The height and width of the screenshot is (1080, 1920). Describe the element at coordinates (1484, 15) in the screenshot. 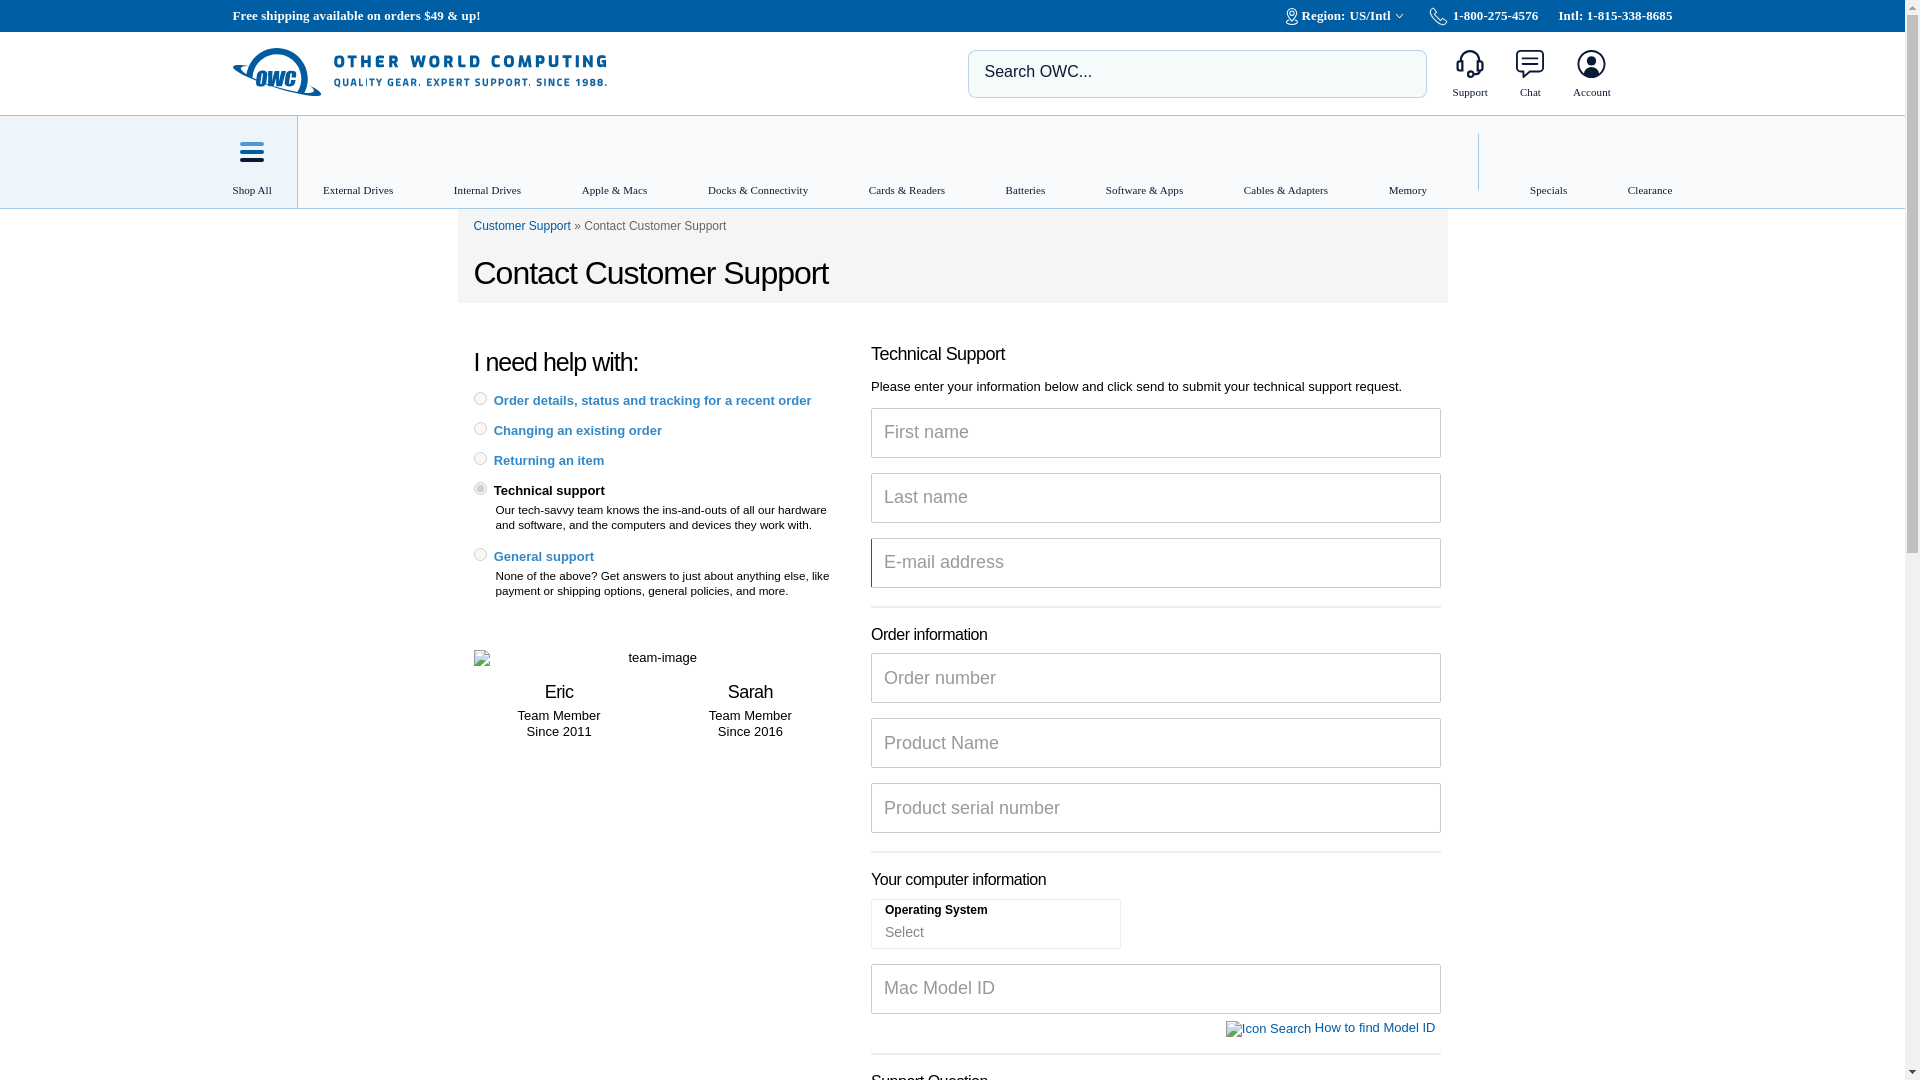

I see `1-800-275-4576` at that location.